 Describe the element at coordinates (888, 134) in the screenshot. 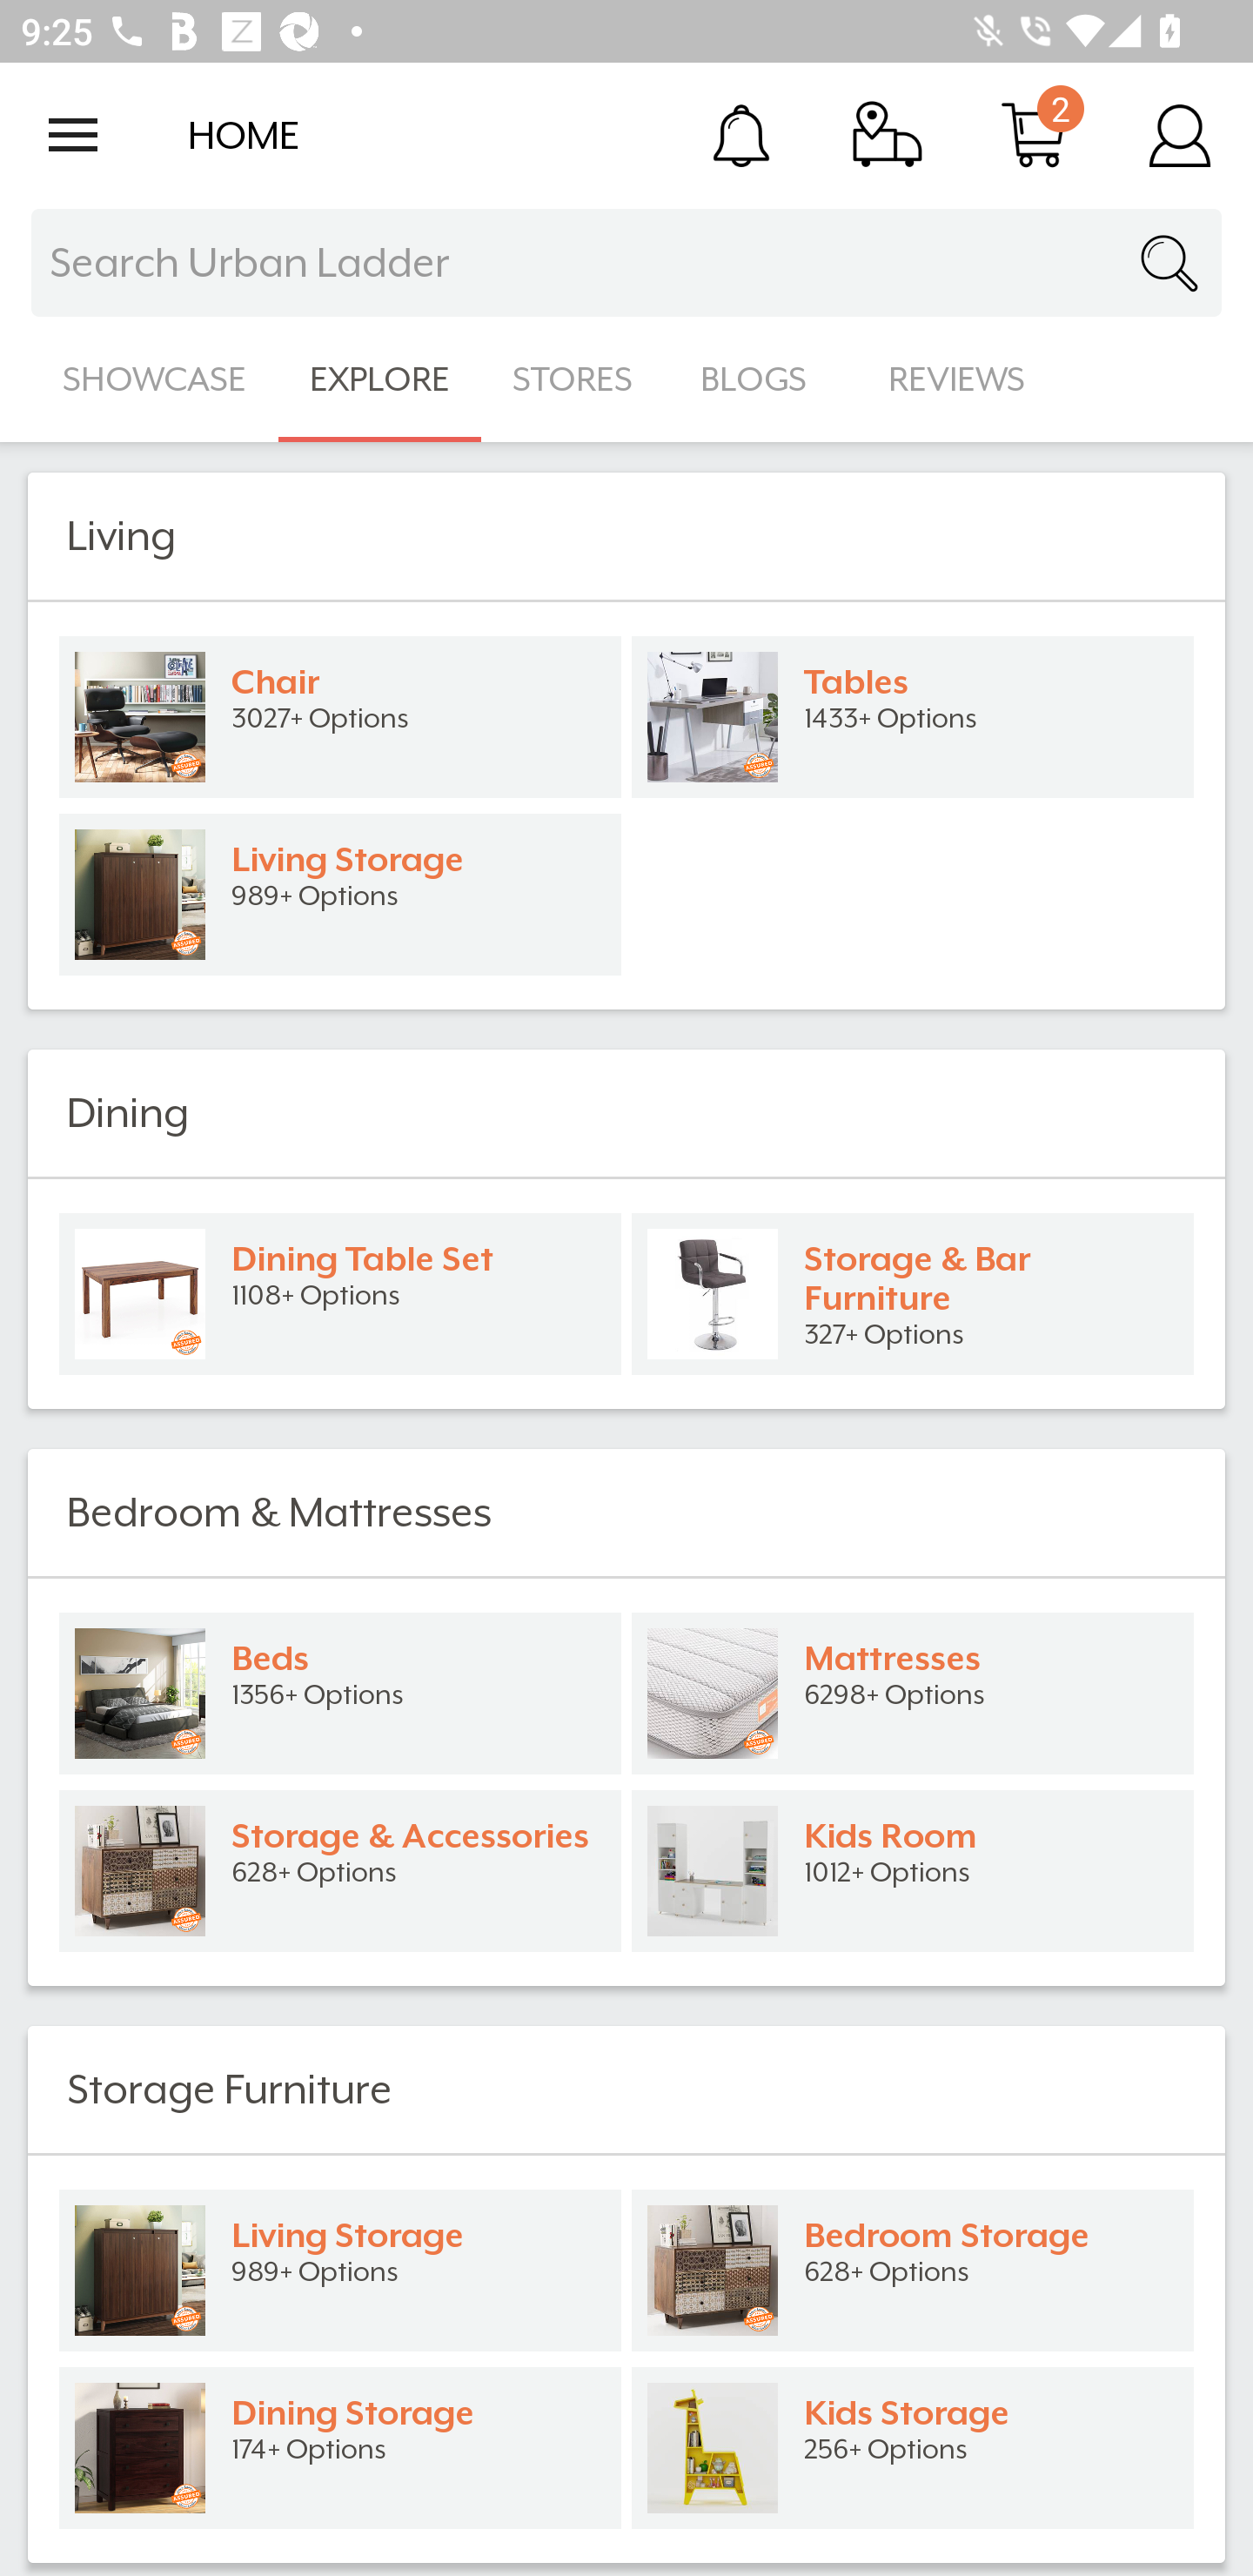

I see `Track Order` at that location.